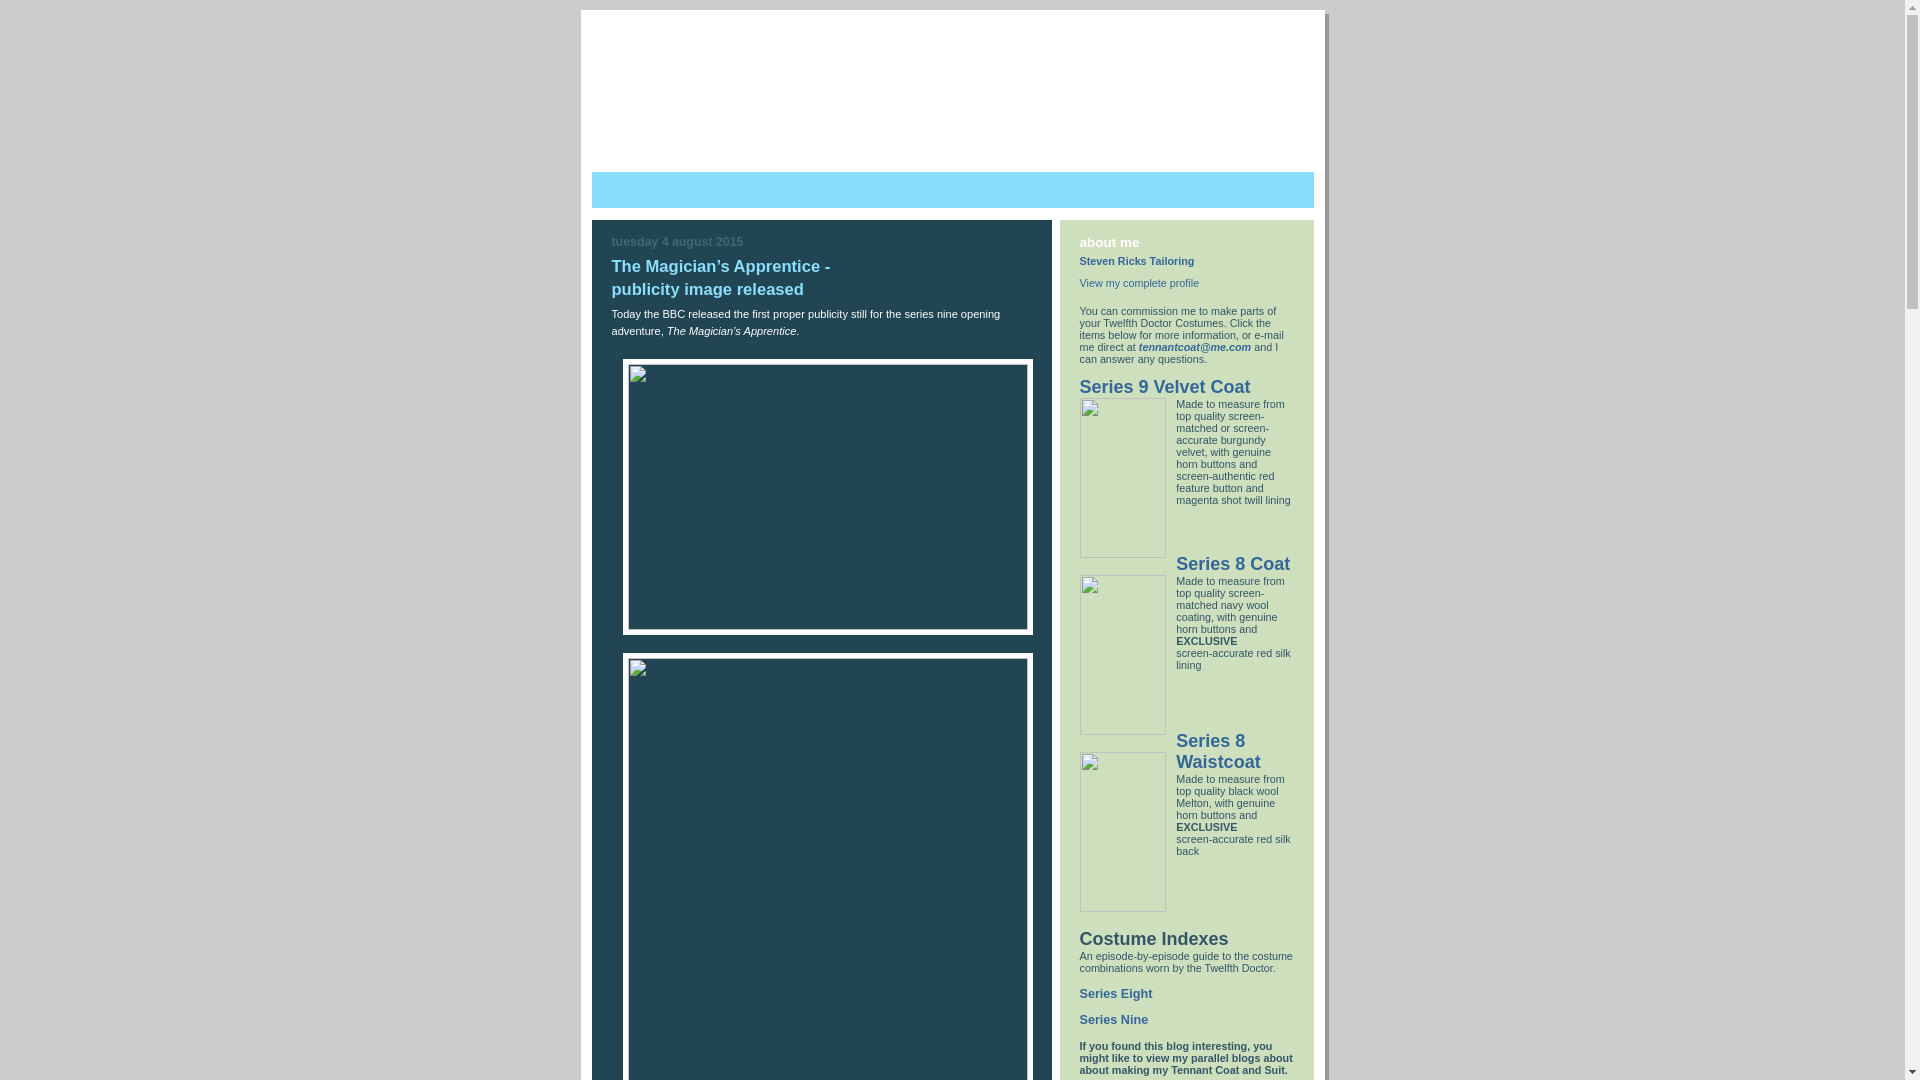 The height and width of the screenshot is (1080, 1920). What do you see at coordinates (1195, 347) in the screenshot?
I see `tennantcoat@me.com` at bounding box center [1195, 347].